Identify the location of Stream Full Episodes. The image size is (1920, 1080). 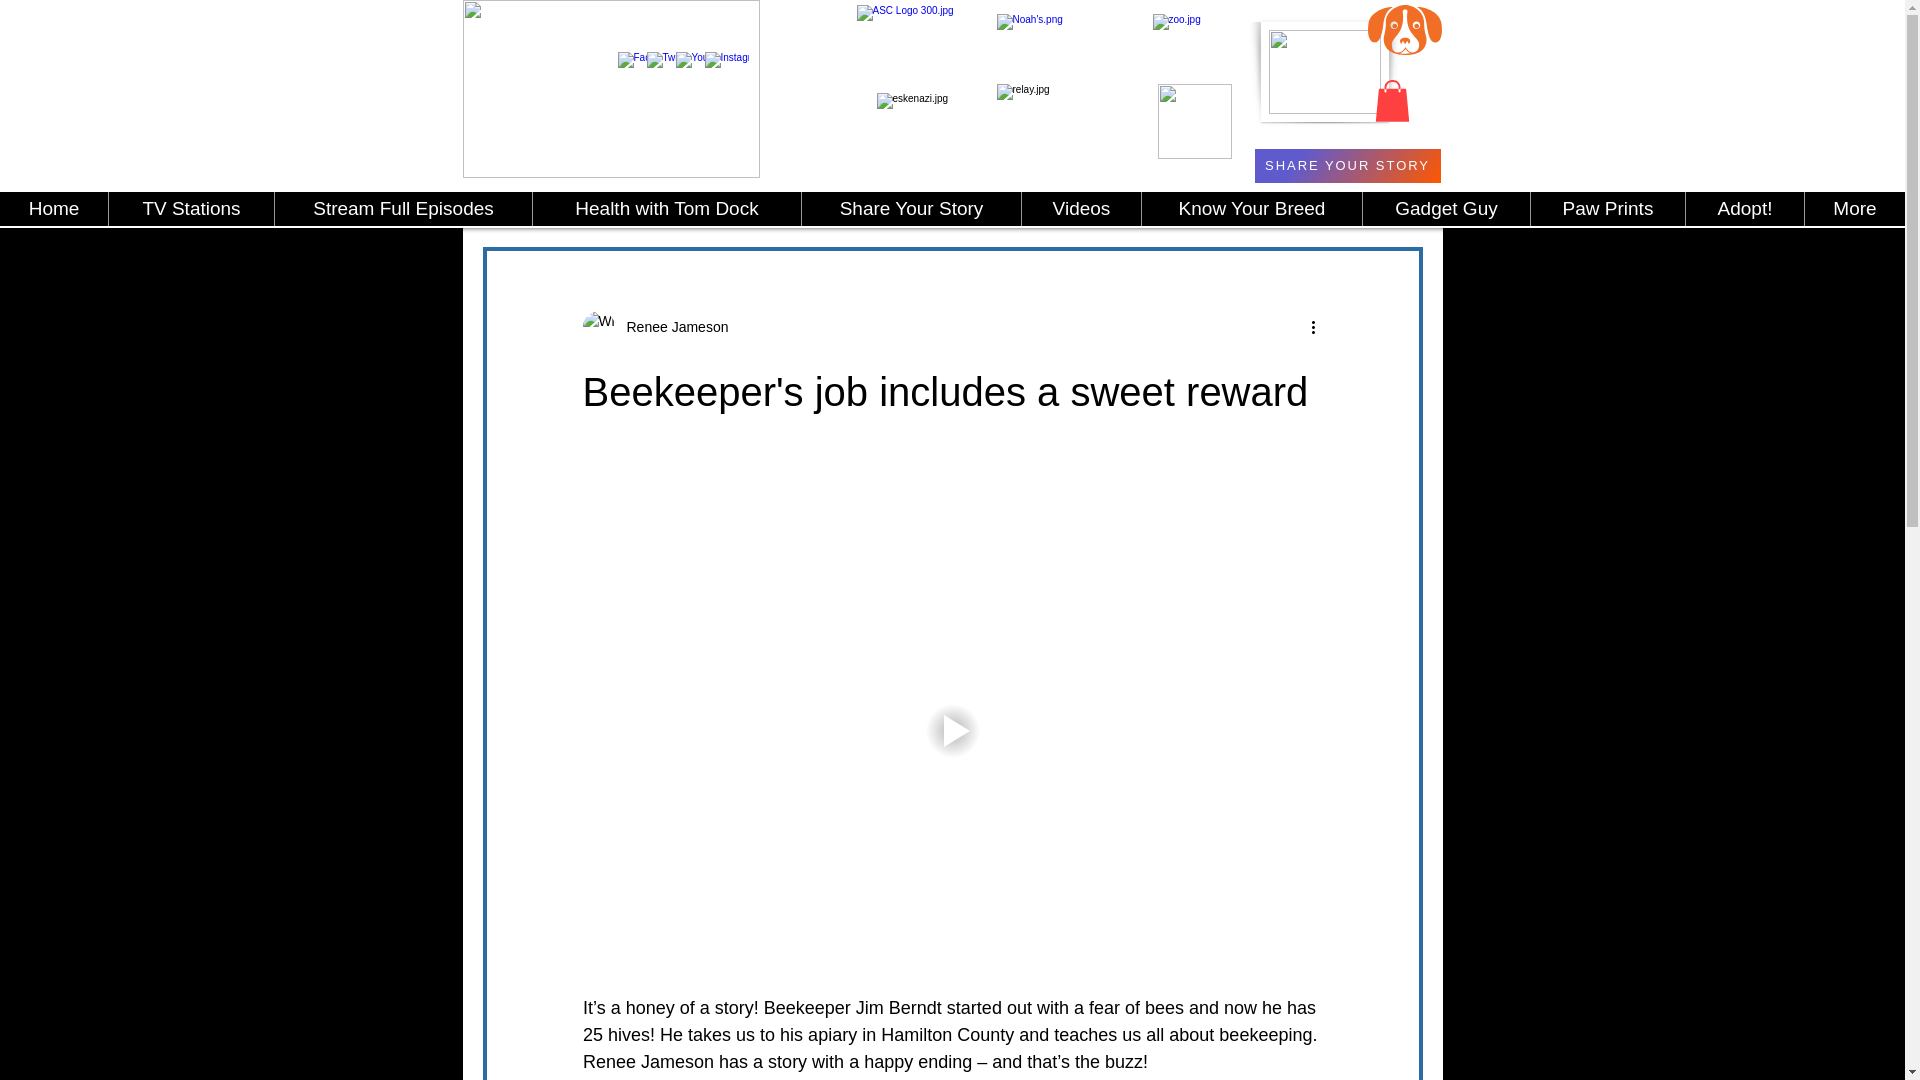
(402, 208).